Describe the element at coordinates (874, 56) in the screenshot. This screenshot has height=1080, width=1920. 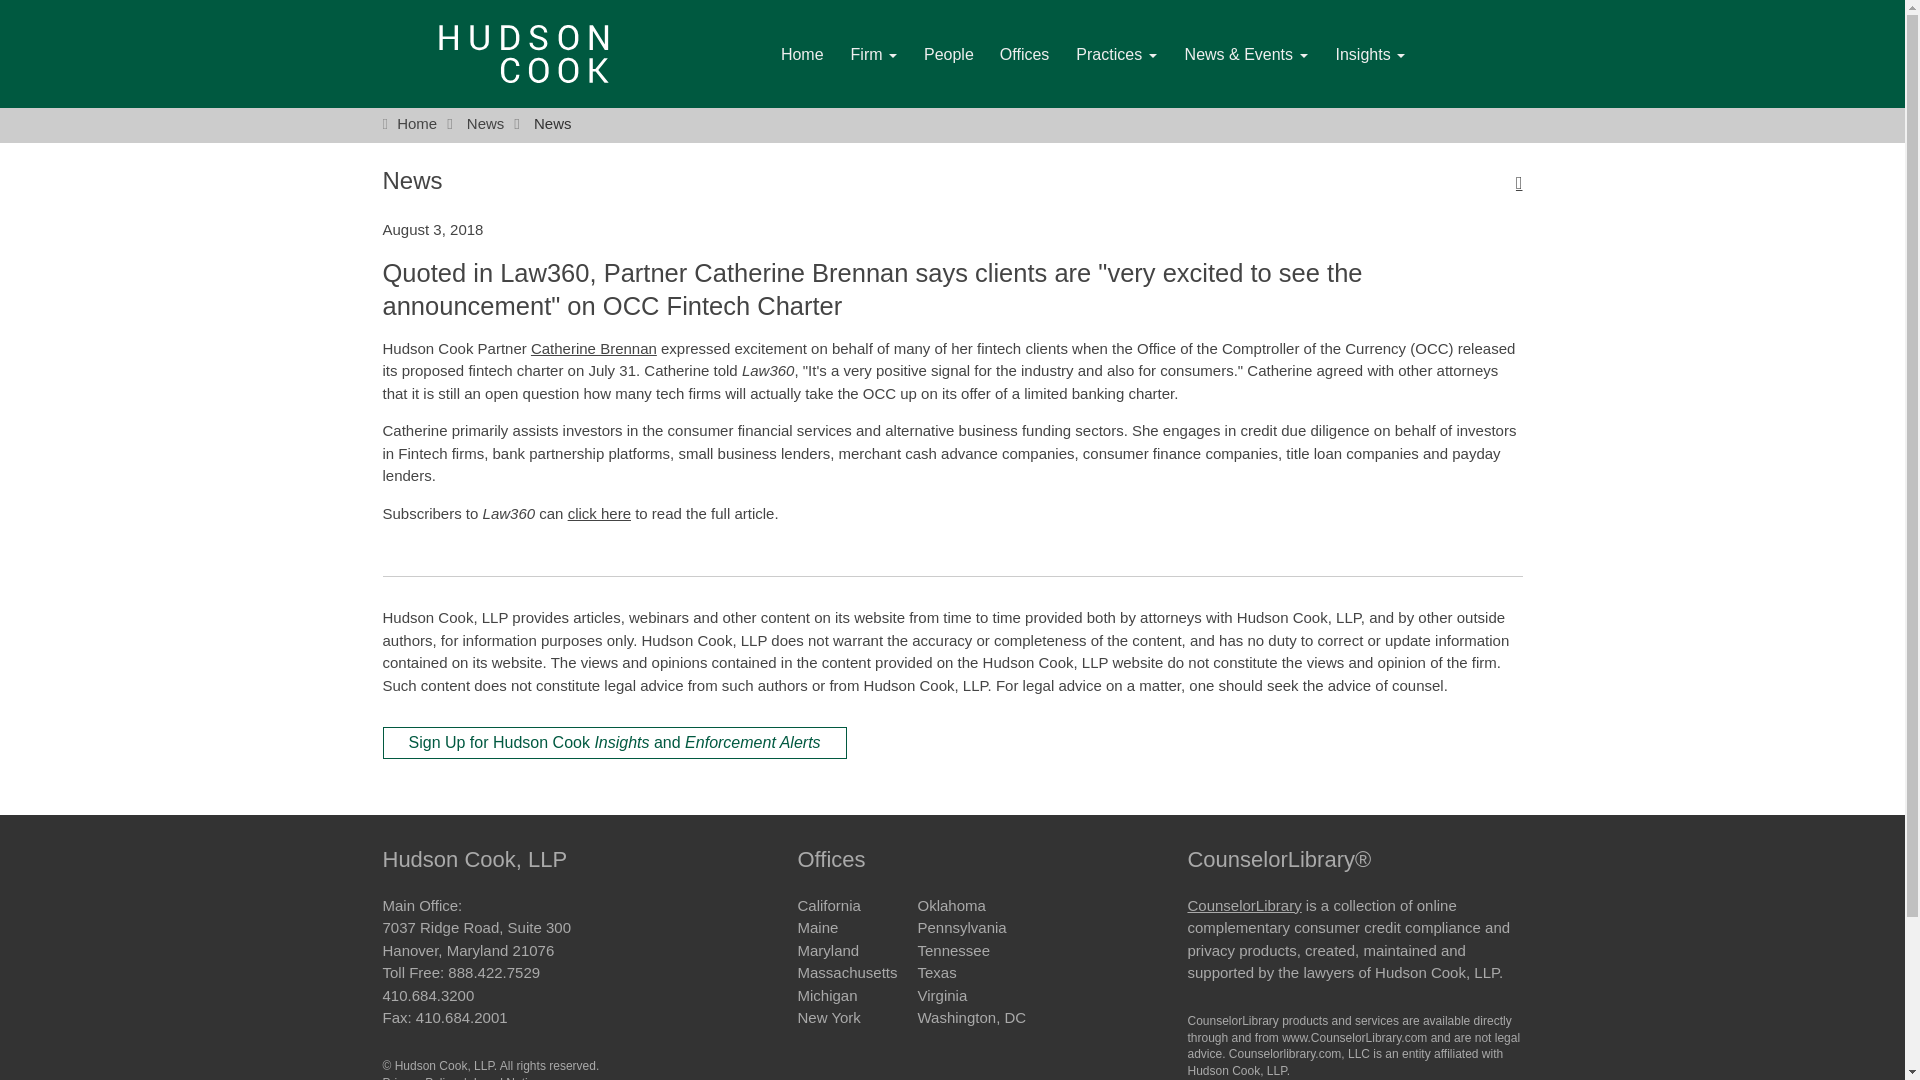
I see `Firm` at that location.